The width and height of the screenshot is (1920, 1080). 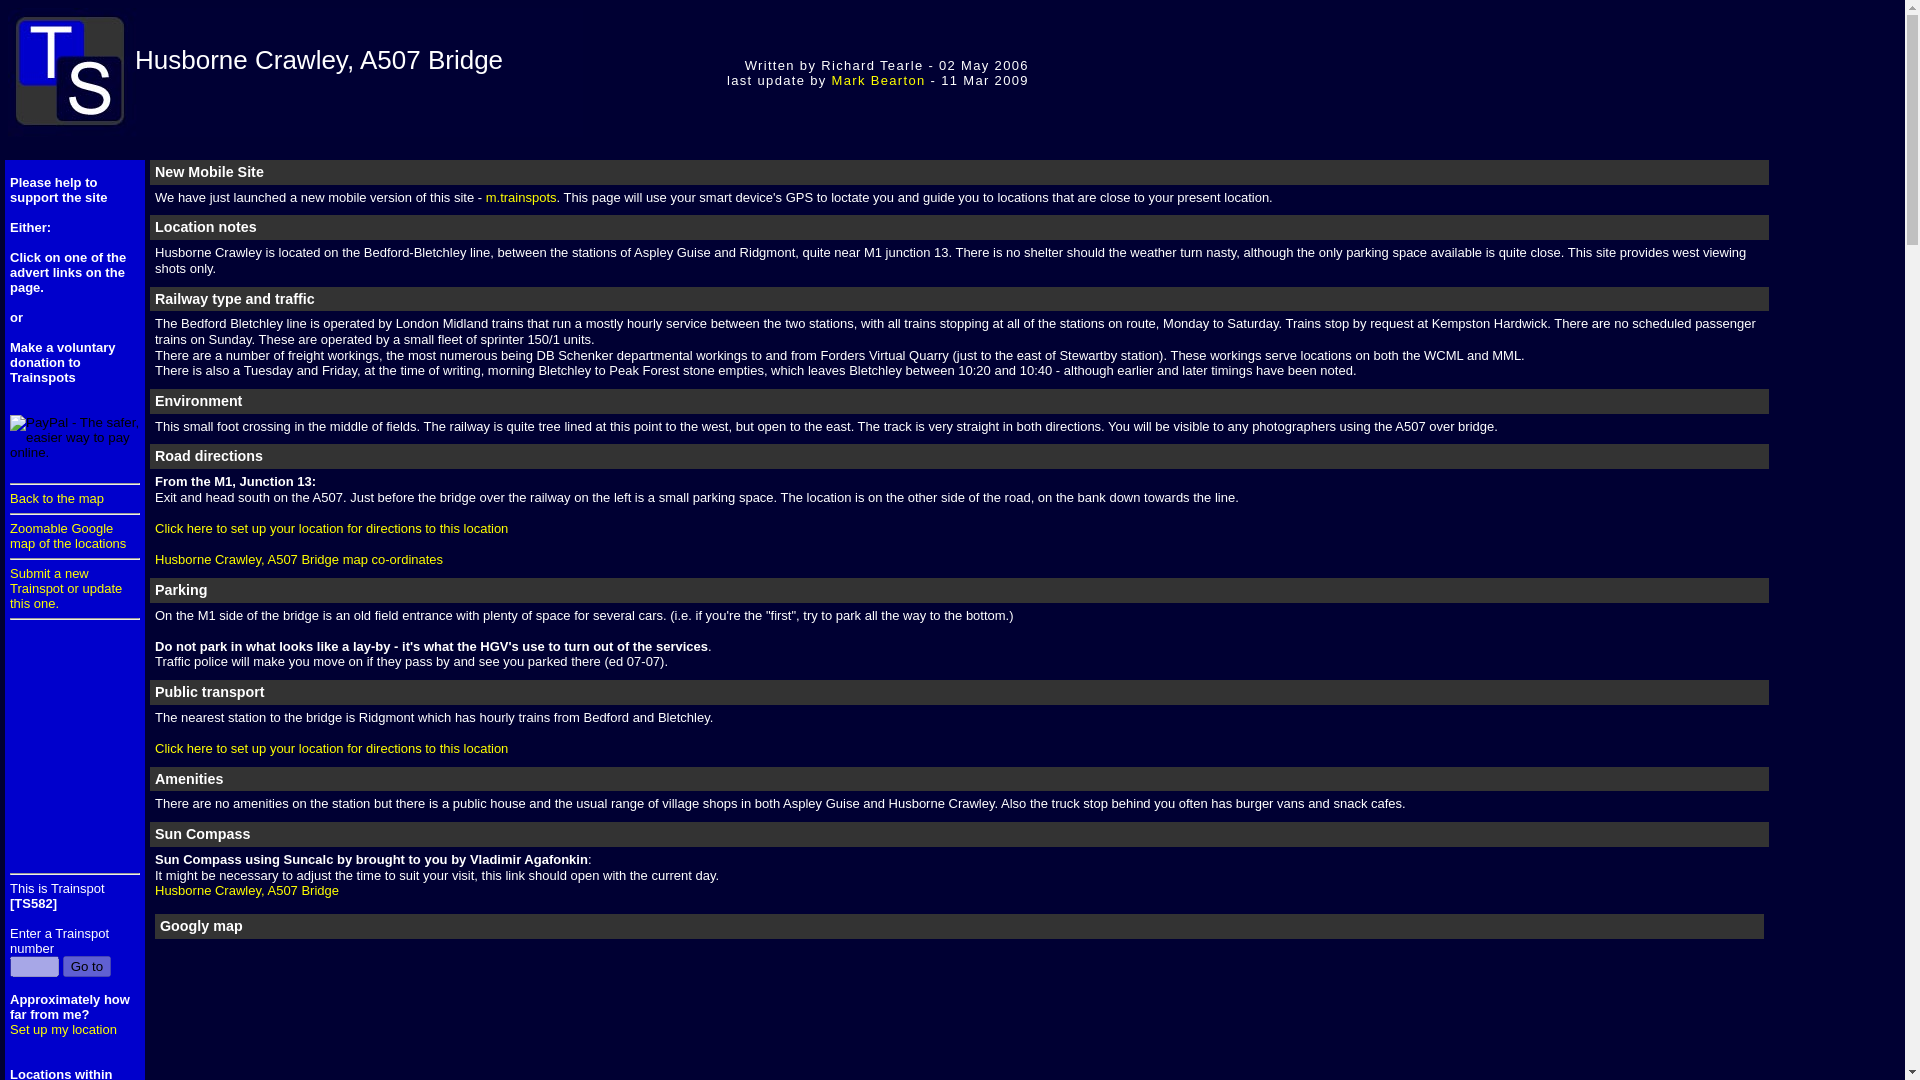 What do you see at coordinates (878, 80) in the screenshot?
I see `Mark Bearton` at bounding box center [878, 80].